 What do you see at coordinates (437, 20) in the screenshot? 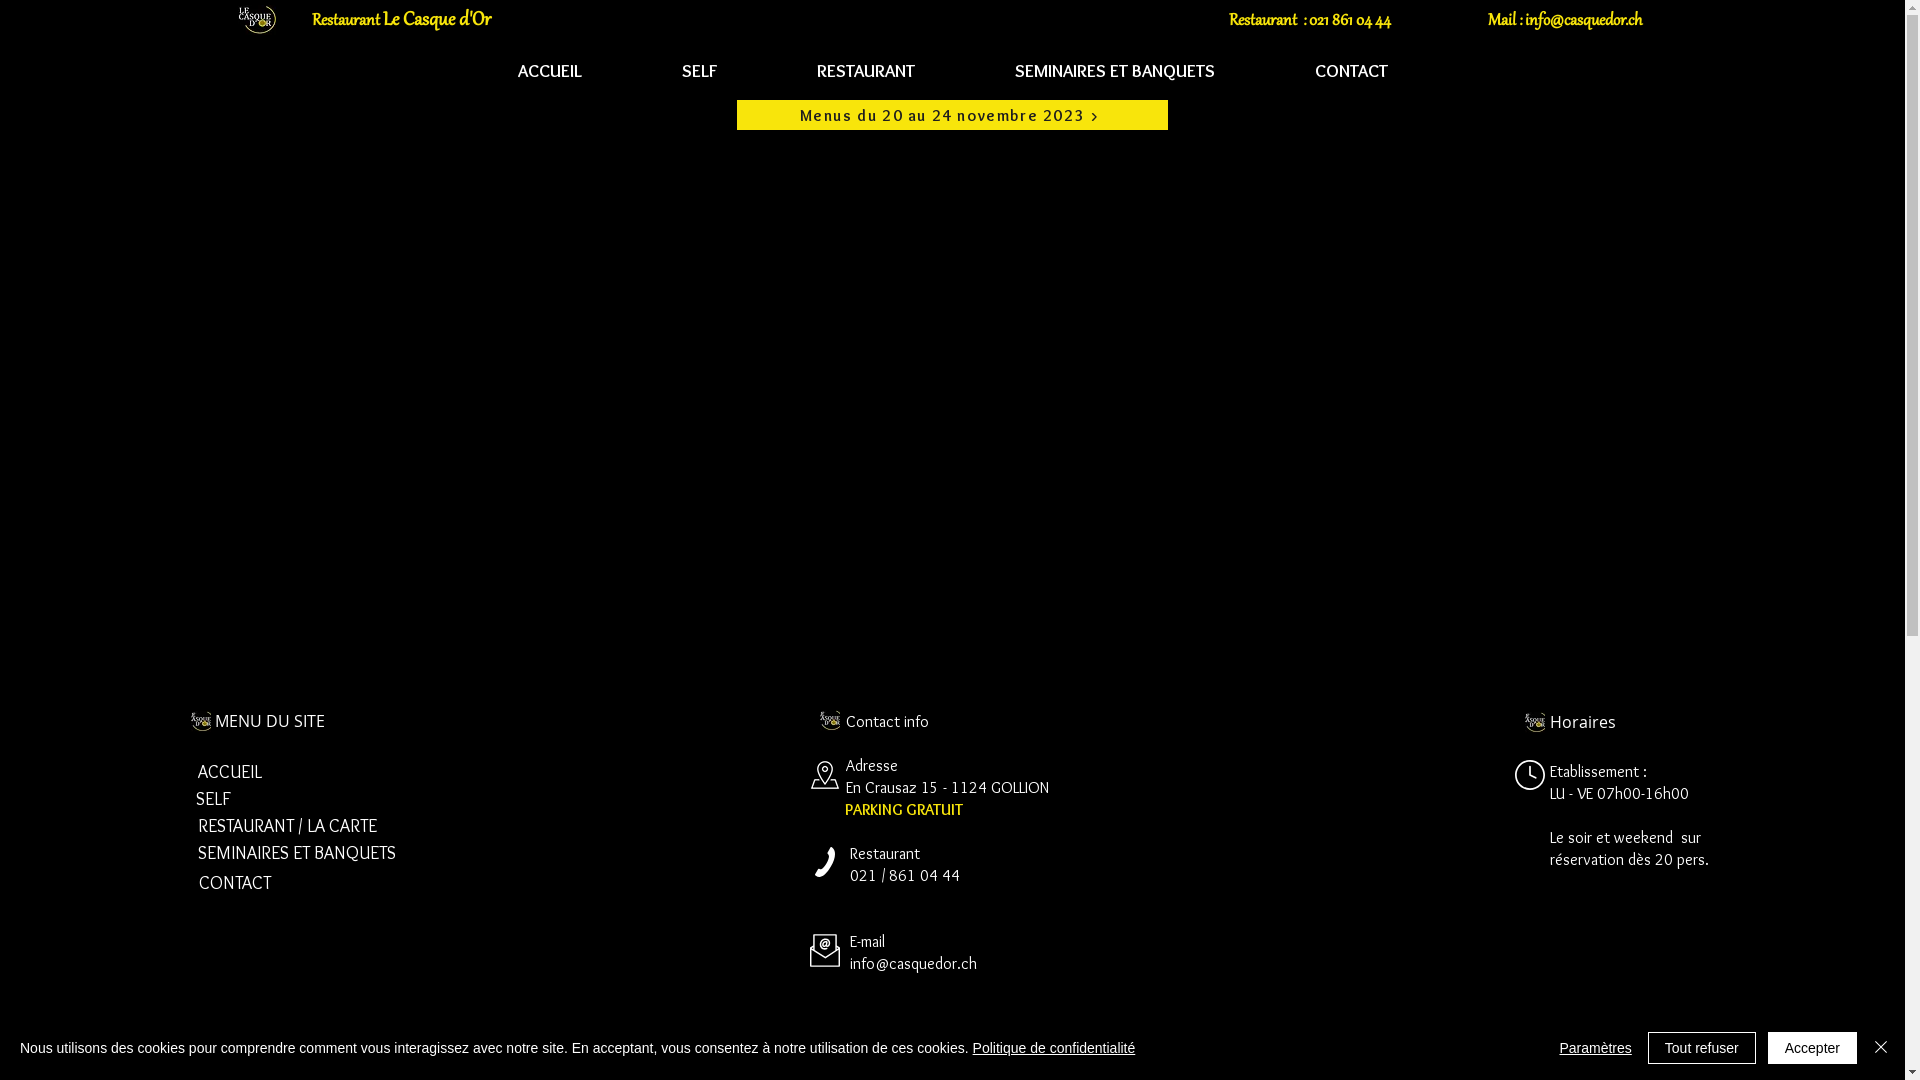
I see `Le Casque d'Or` at bounding box center [437, 20].